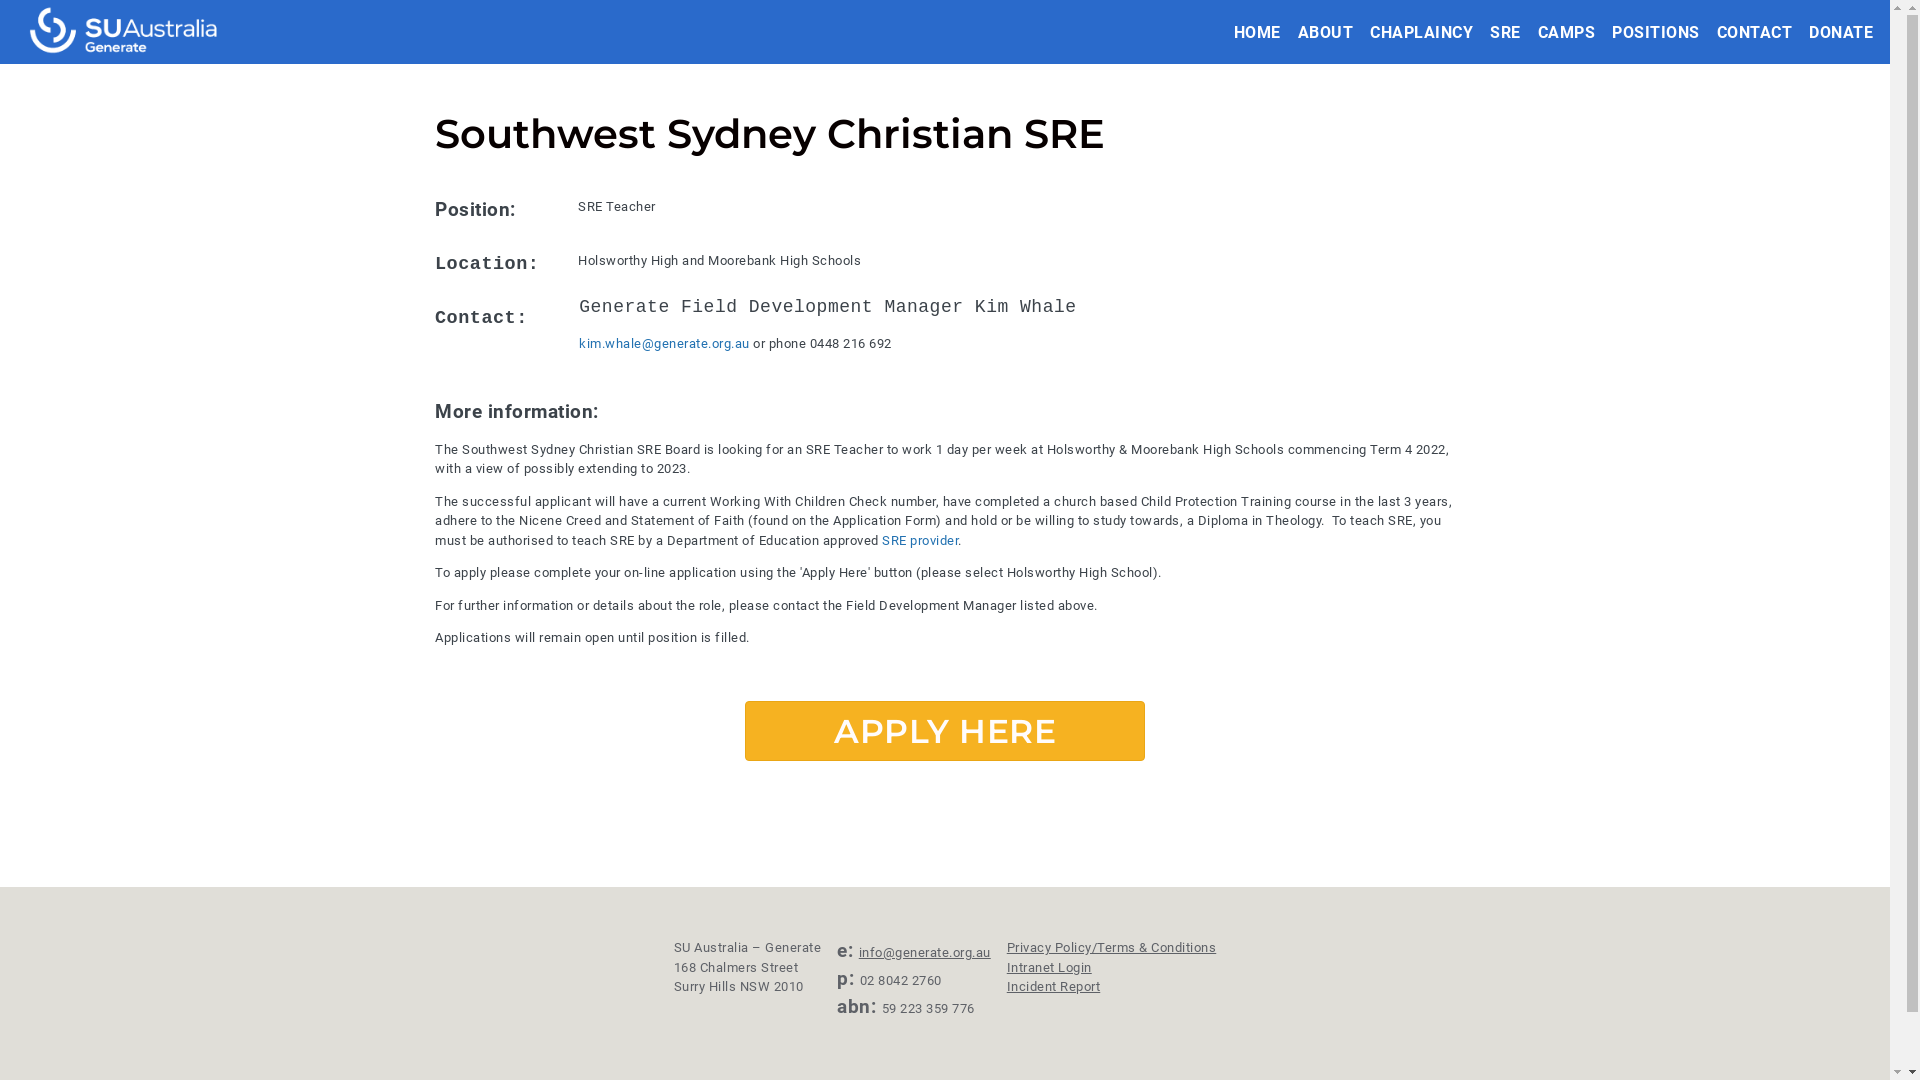 The width and height of the screenshot is (1920, 1080). I want to click on CAMPS, so click(1567, 32).